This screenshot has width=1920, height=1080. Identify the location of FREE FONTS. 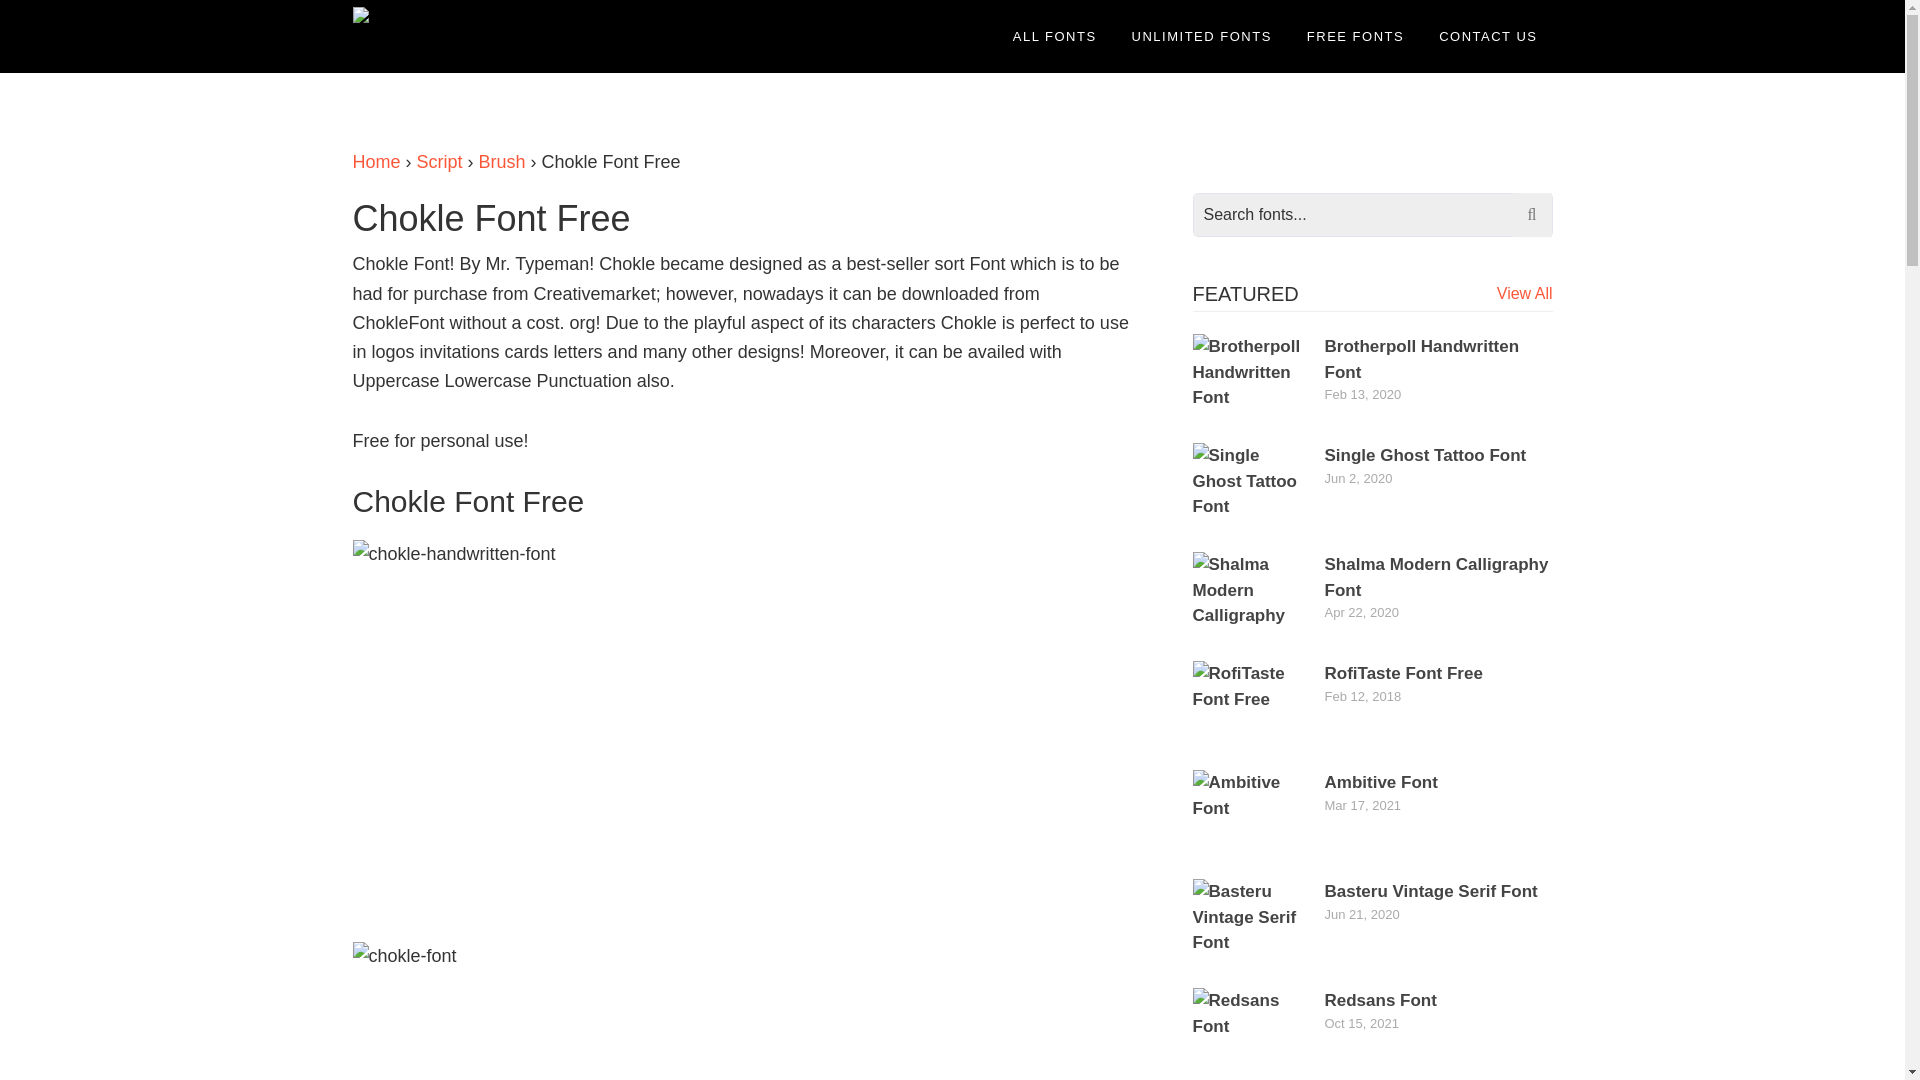
(1355, 36).